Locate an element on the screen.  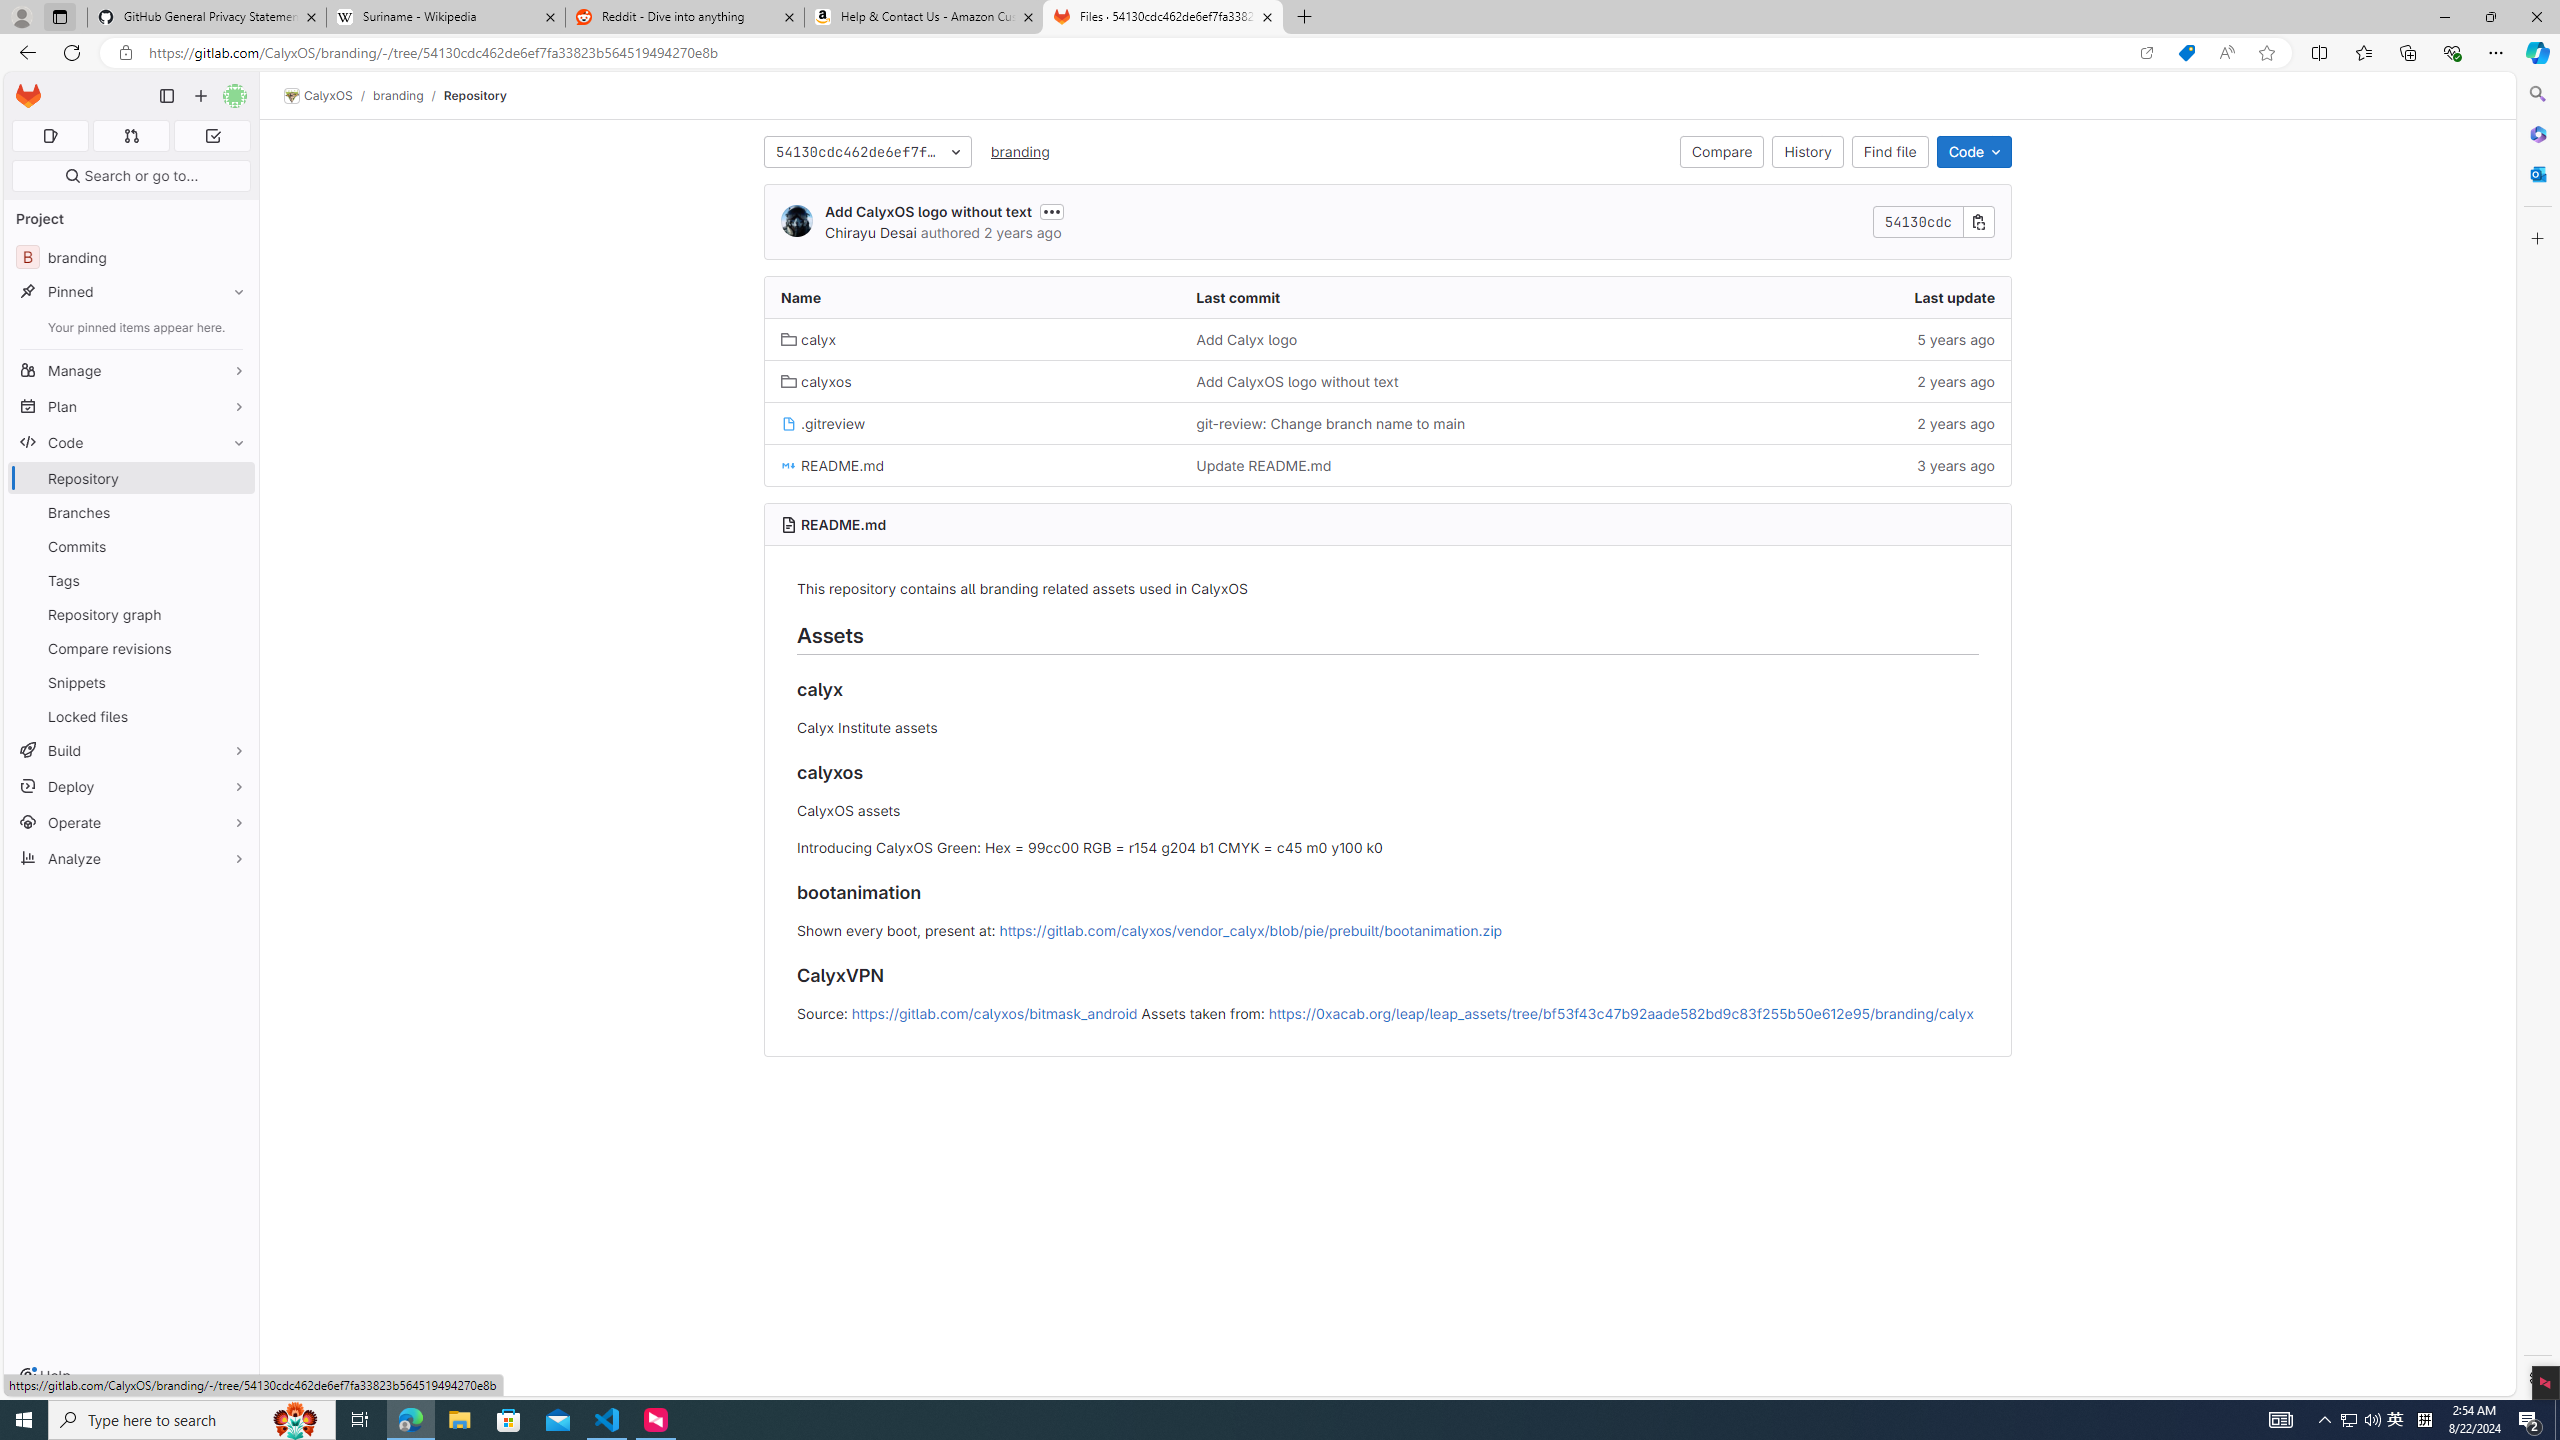
Chirayu Desai's avatar is located at coordinates (797, 220).